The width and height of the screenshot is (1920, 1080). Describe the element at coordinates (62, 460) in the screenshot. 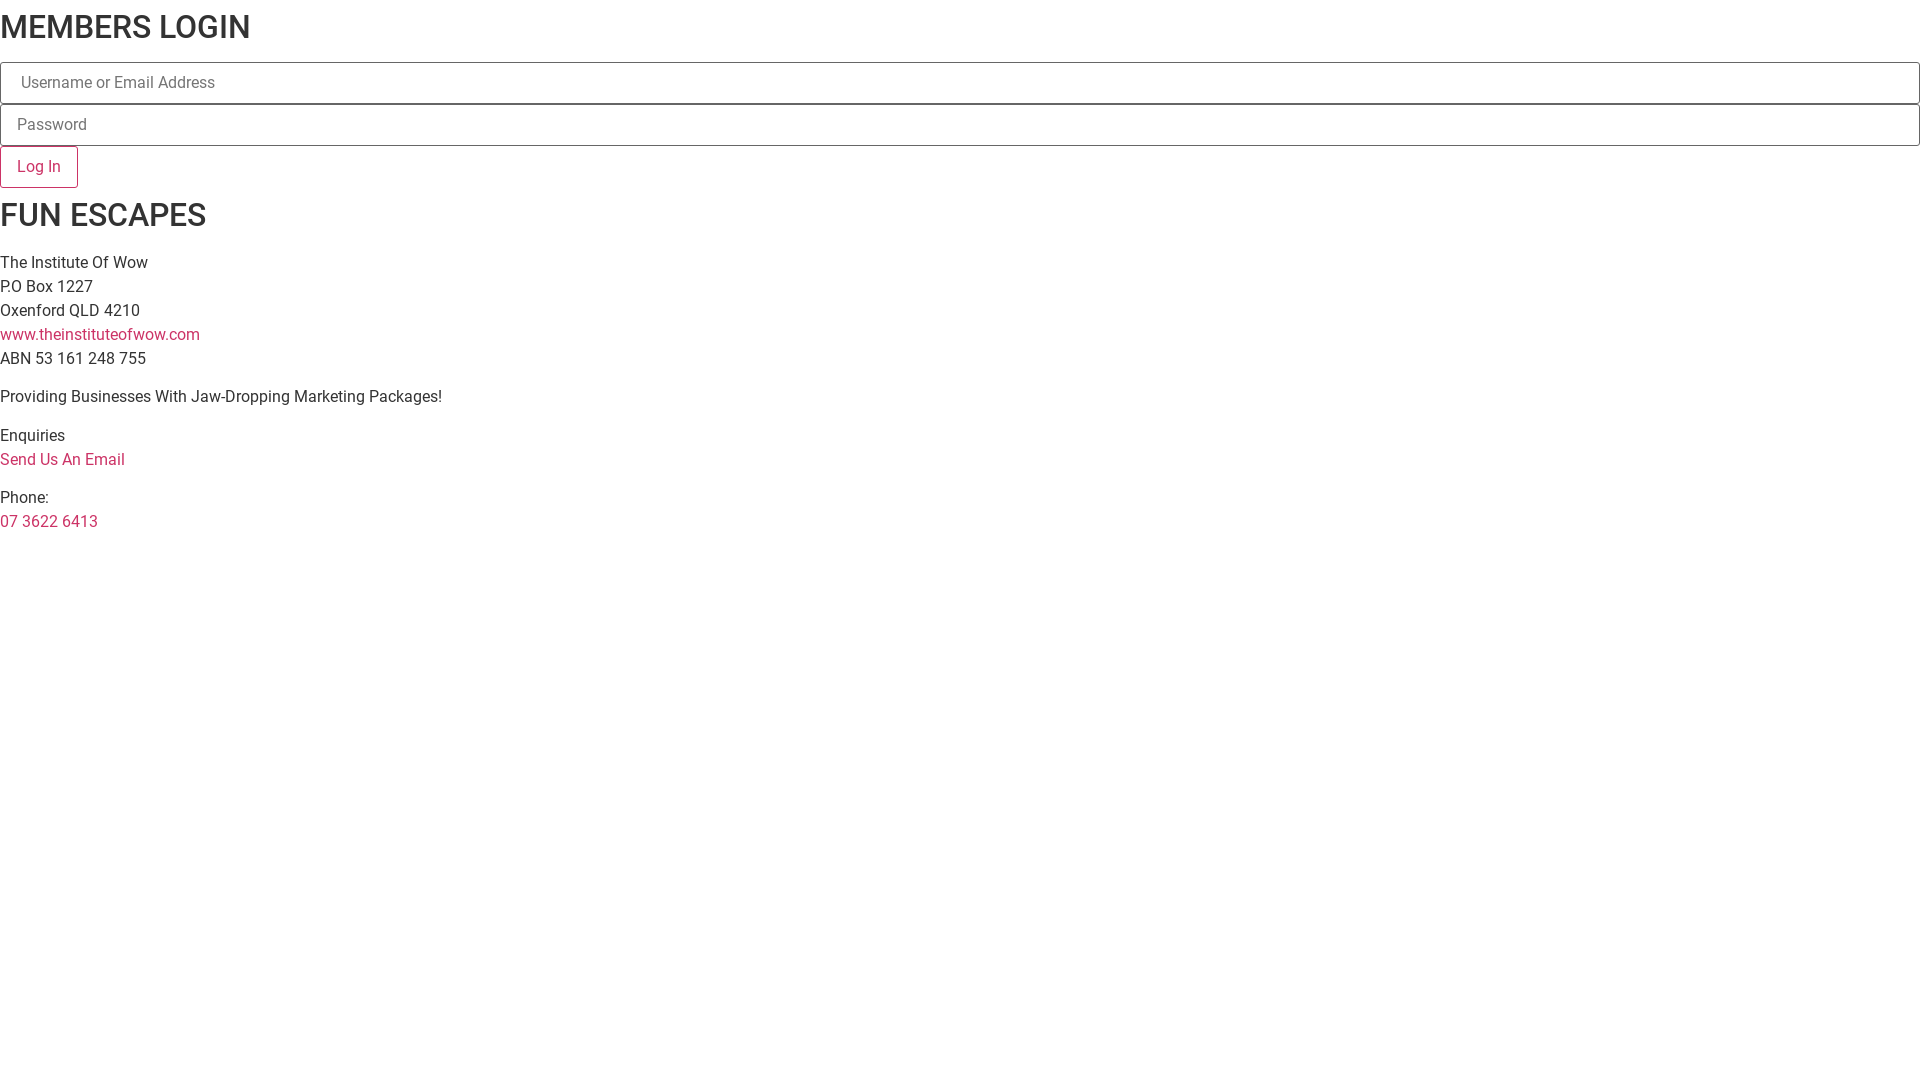

I see `Send Us An Email` at that location.